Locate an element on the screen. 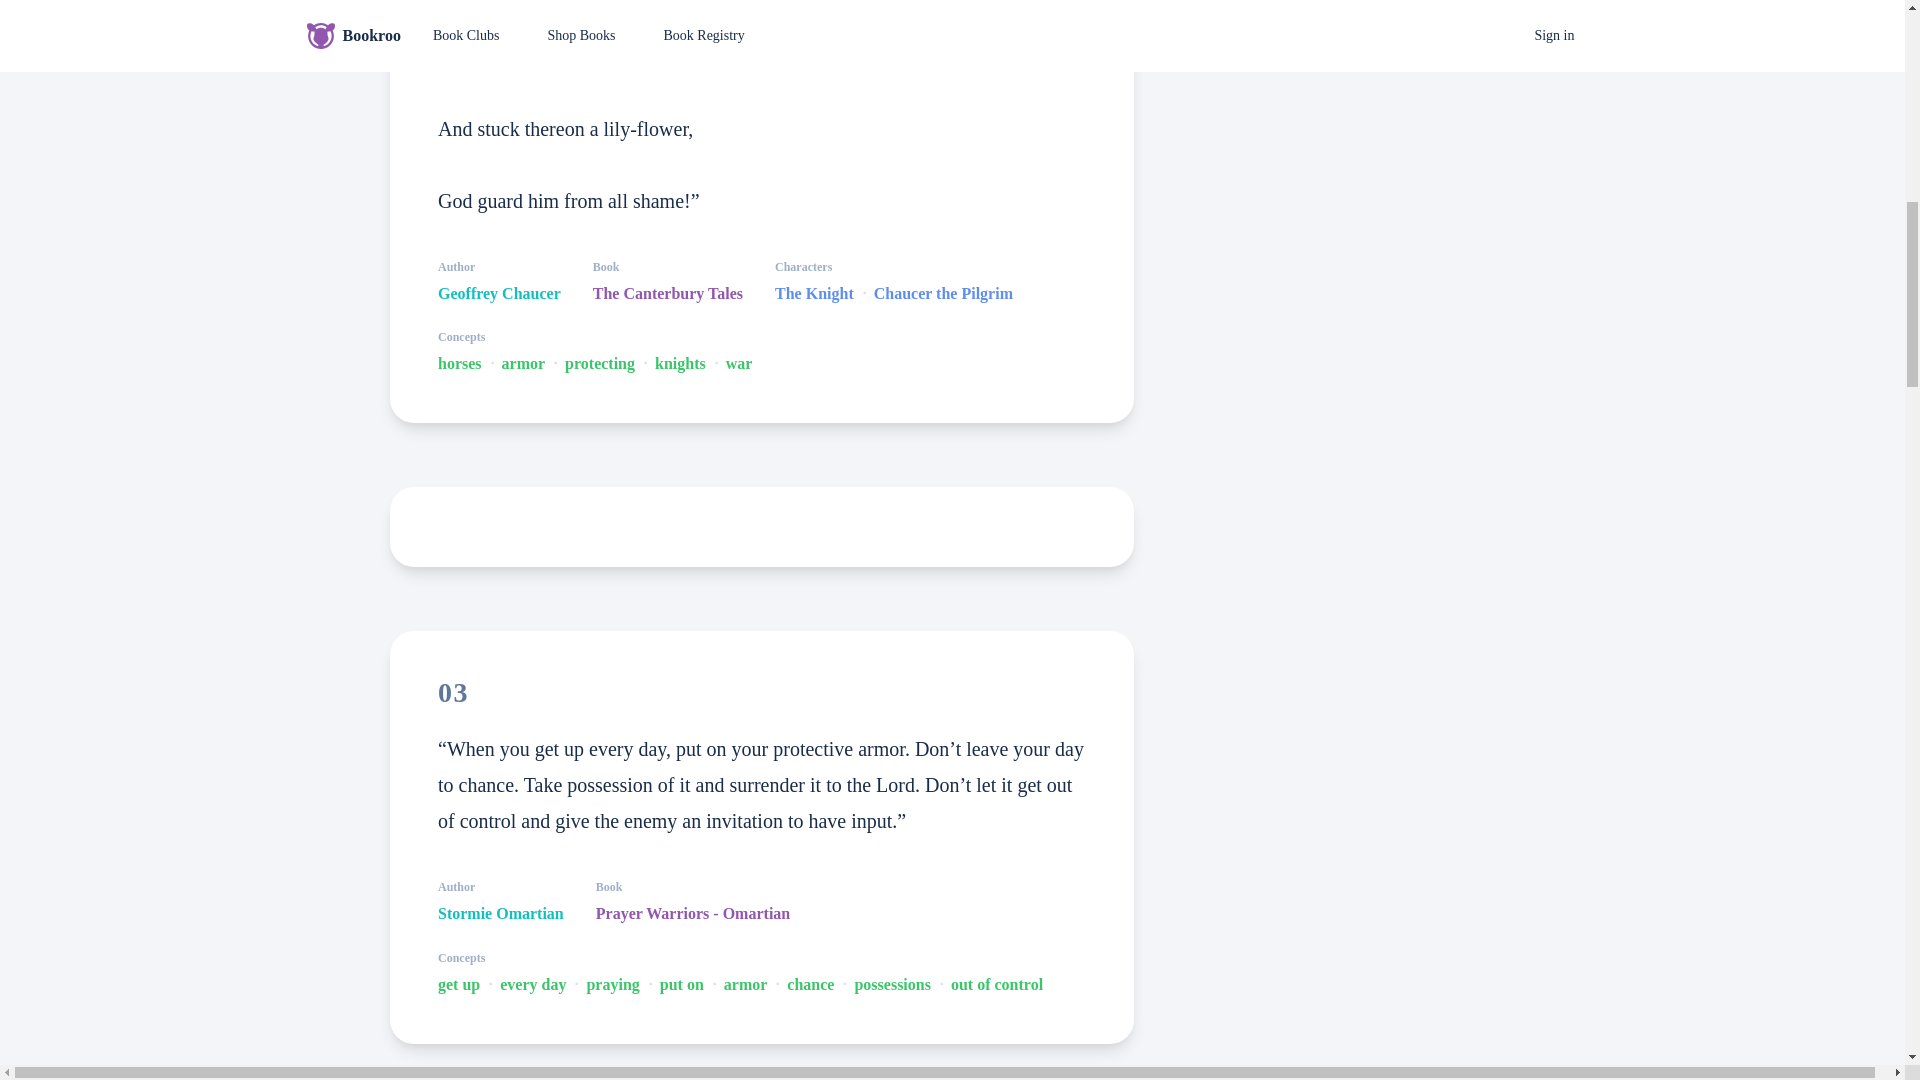 This screenshot has width=1920, height=1080. chance is located at coordinates (810, 984).